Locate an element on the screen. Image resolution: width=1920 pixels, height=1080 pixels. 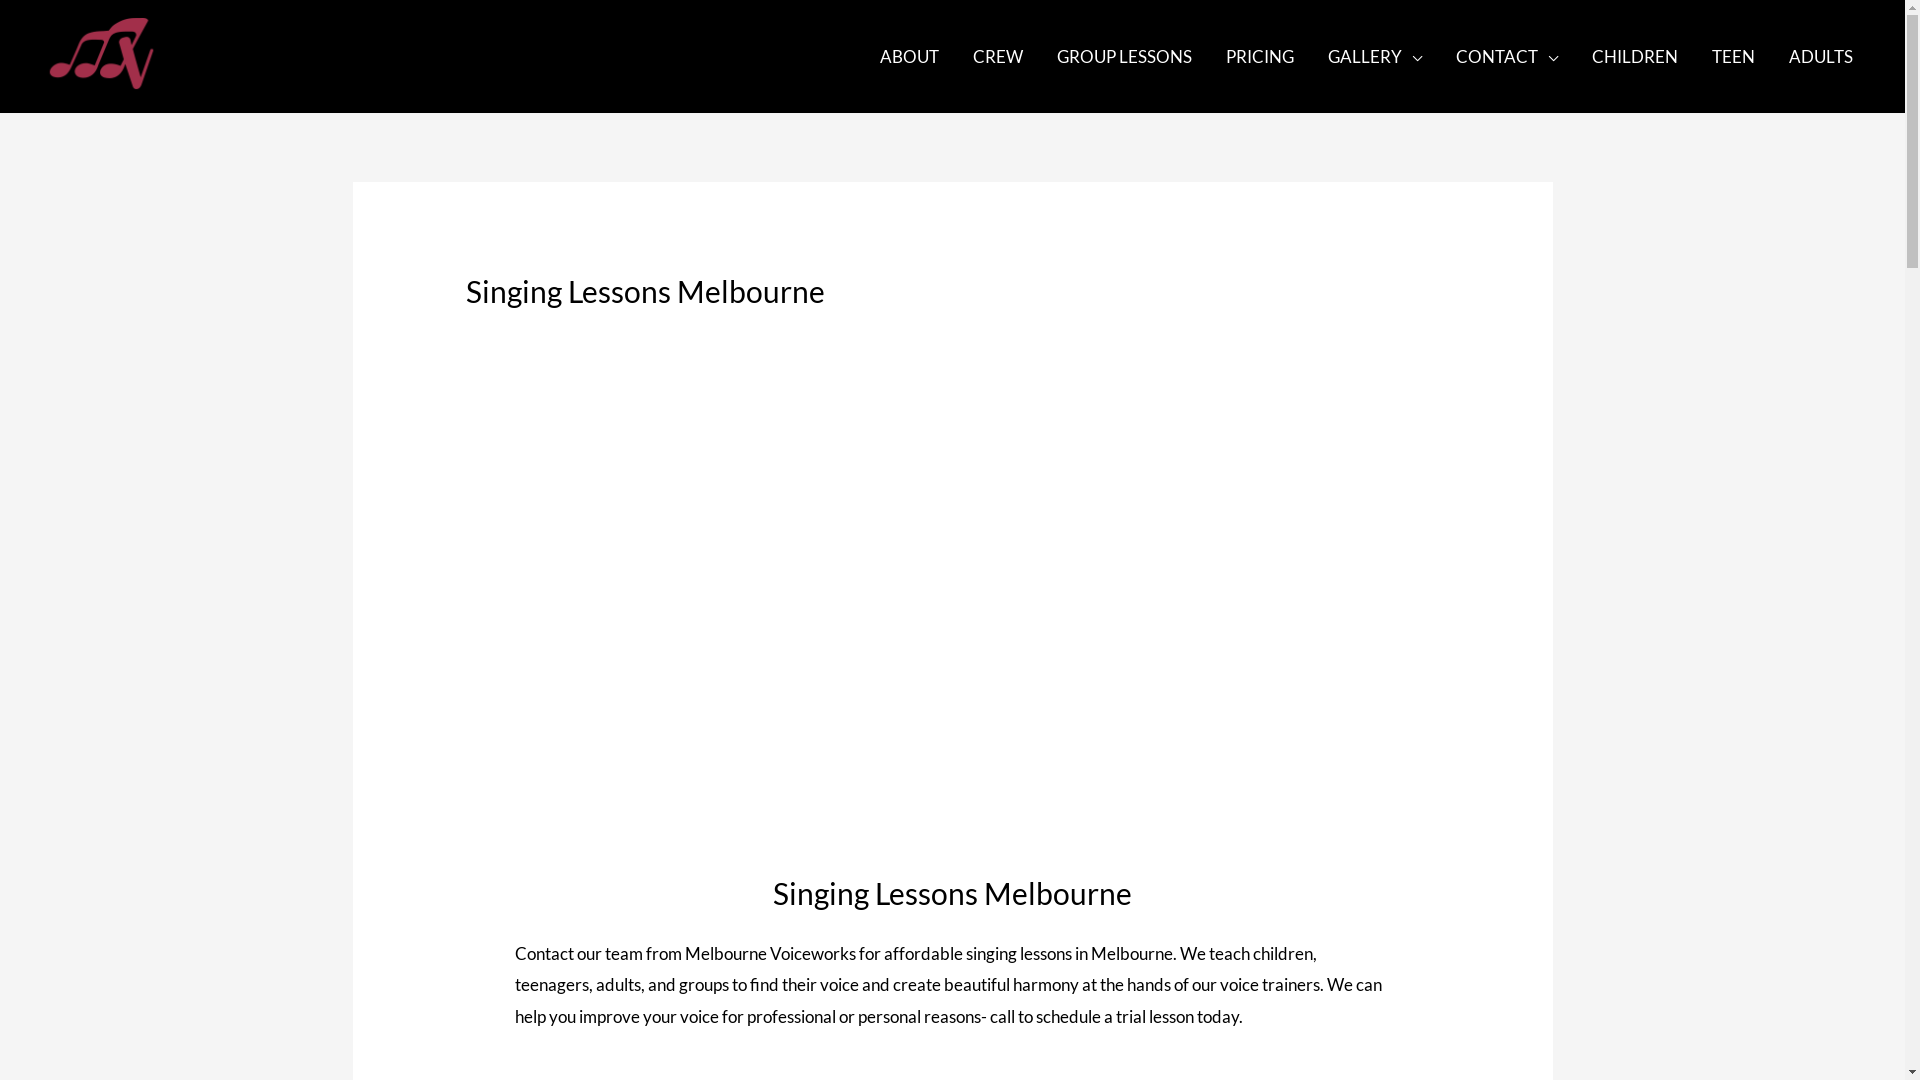
CONTACT is located at coordinates (1507, 56).